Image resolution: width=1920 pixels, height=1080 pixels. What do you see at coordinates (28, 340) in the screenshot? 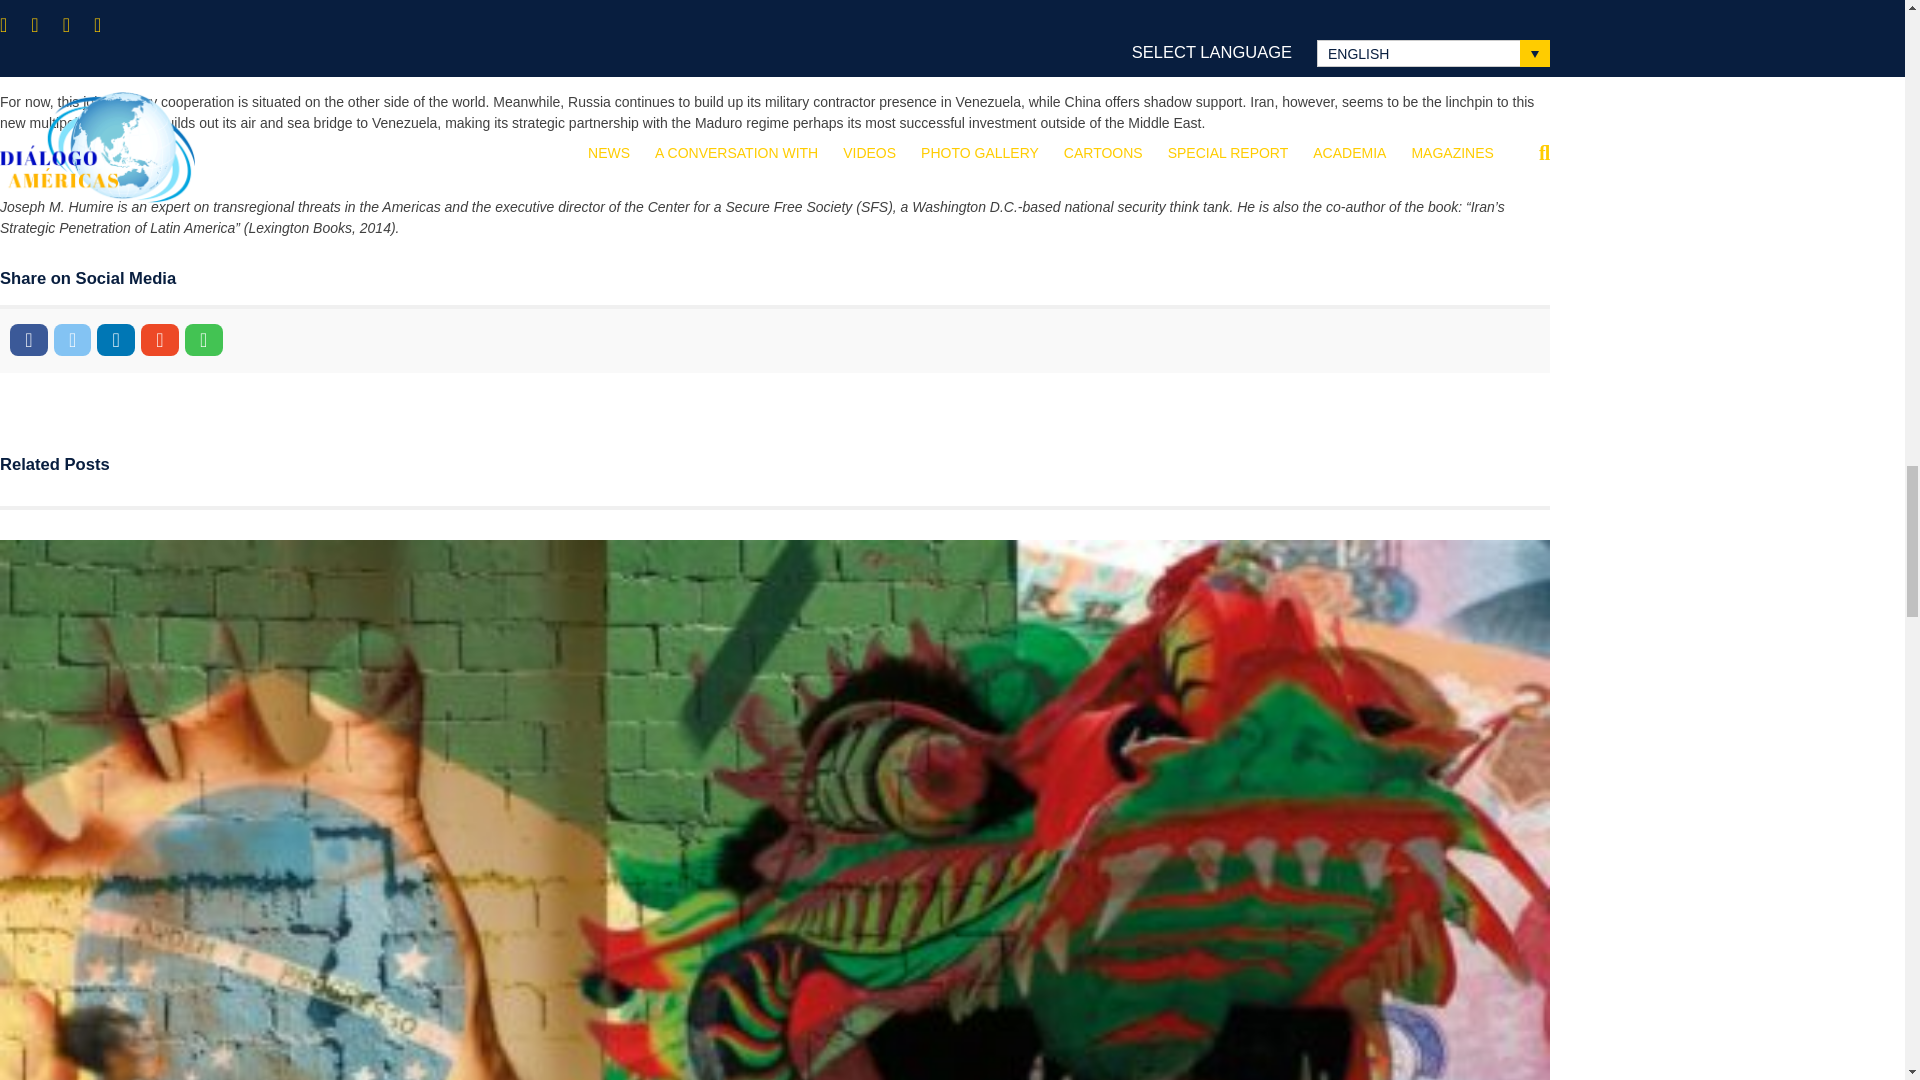
I see `Facebook` at bounding box center [28, 340].